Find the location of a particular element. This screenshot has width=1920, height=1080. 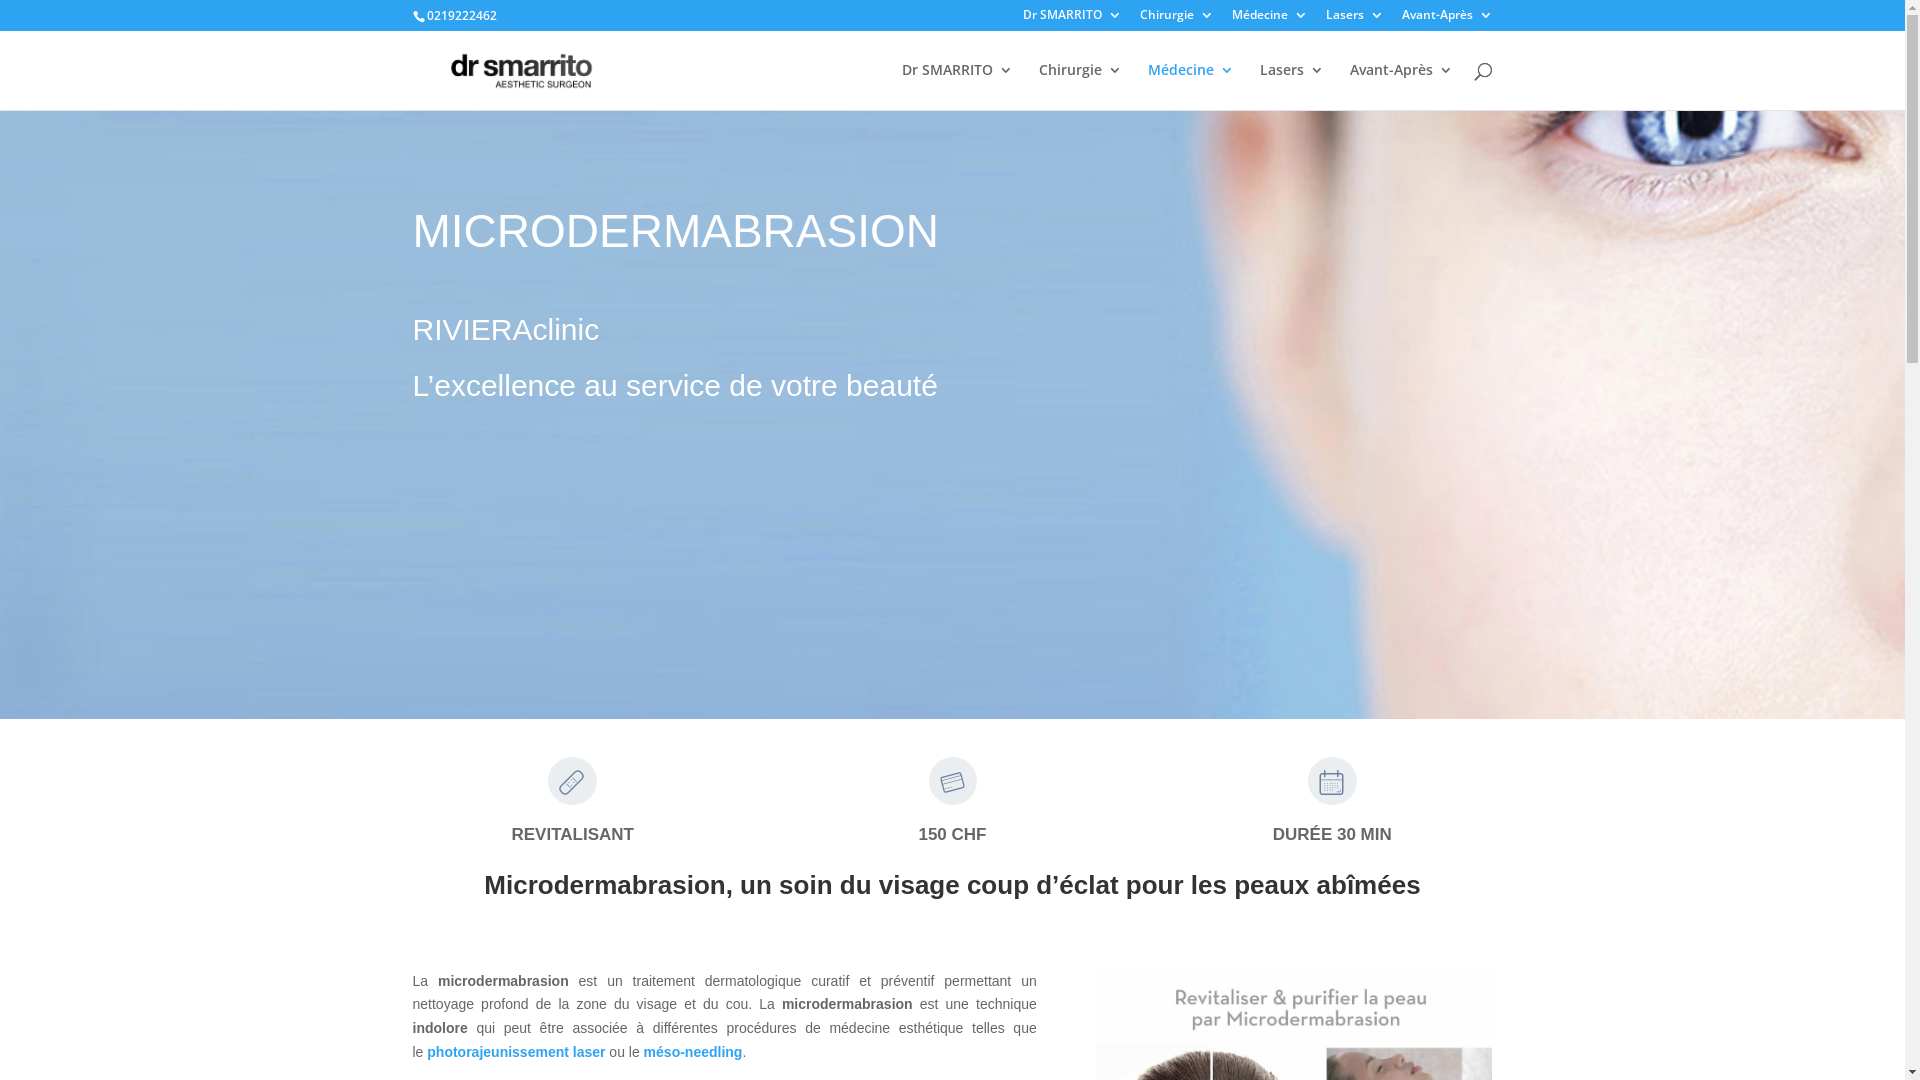

Dr SMARRITO is located at coordinates (1072, 20).